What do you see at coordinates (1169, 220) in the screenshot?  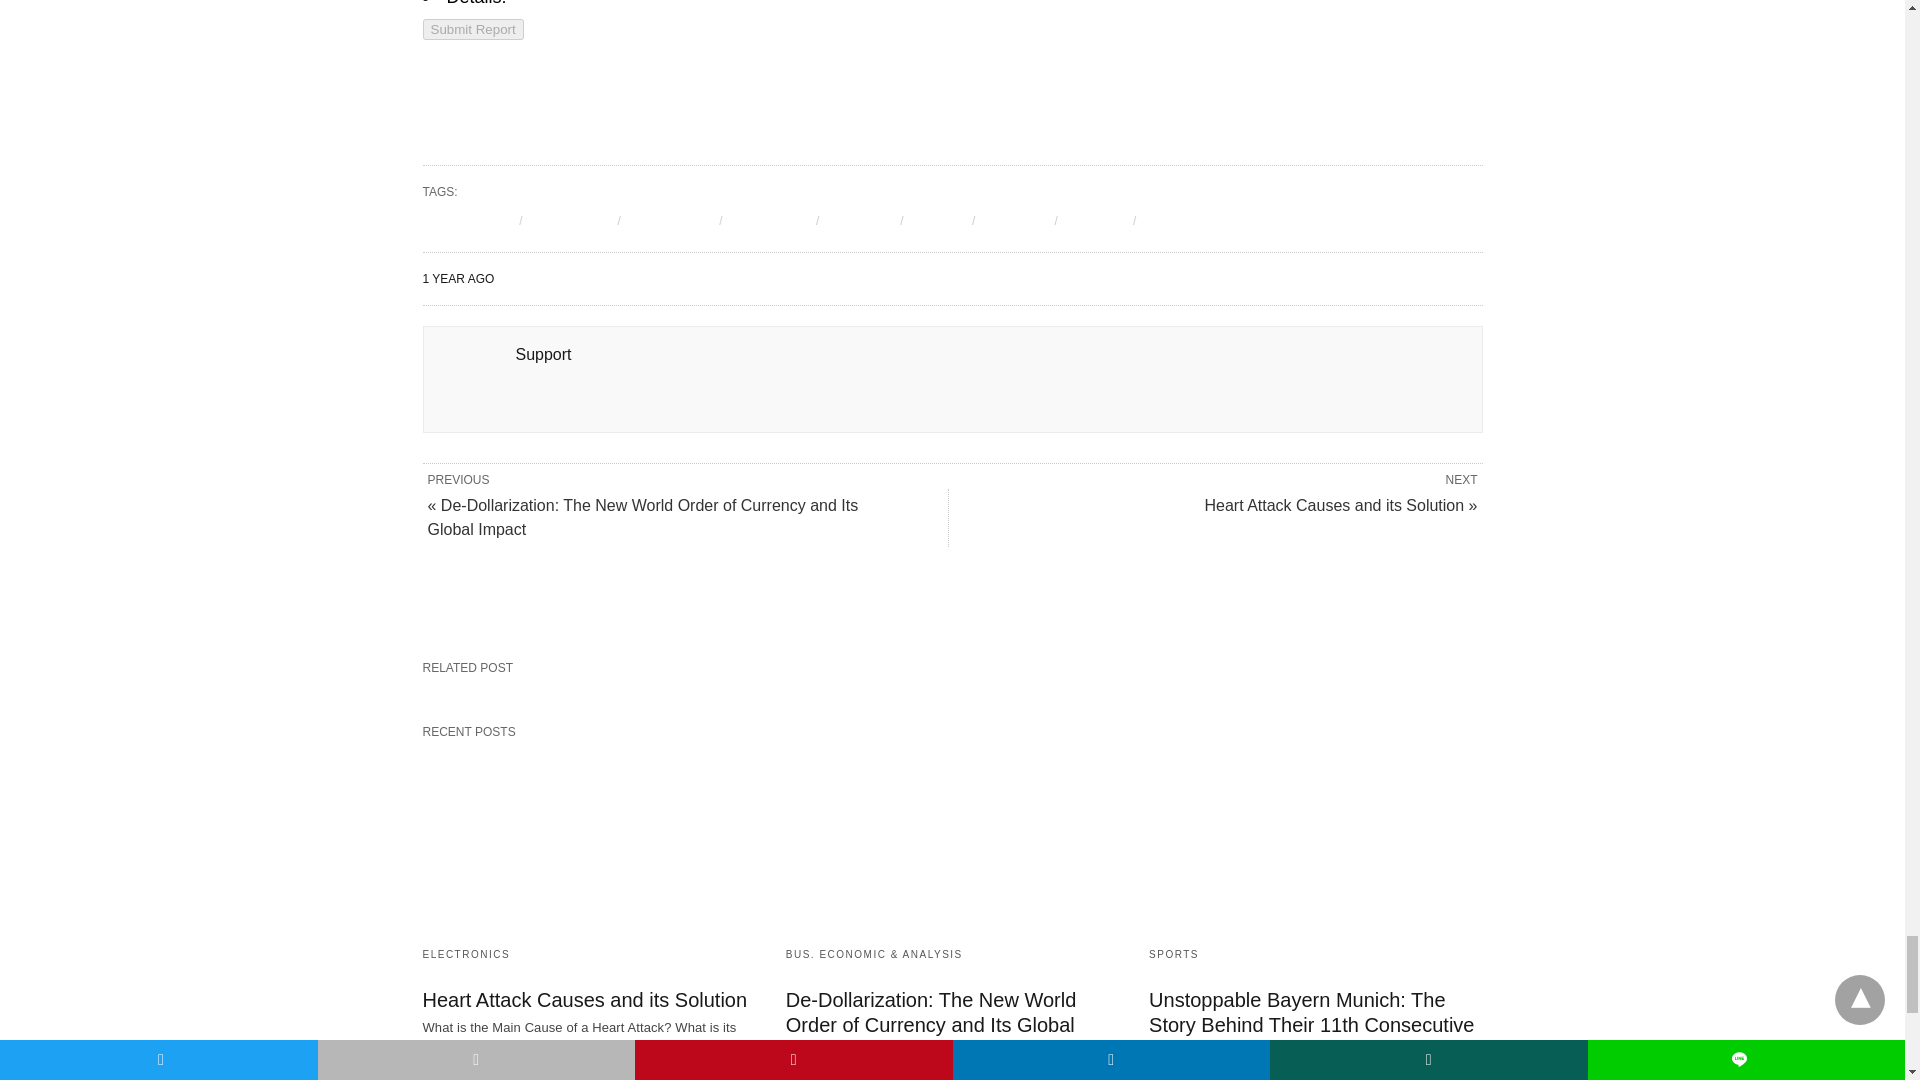 I see `politics` at bounding box center [1169, 220].